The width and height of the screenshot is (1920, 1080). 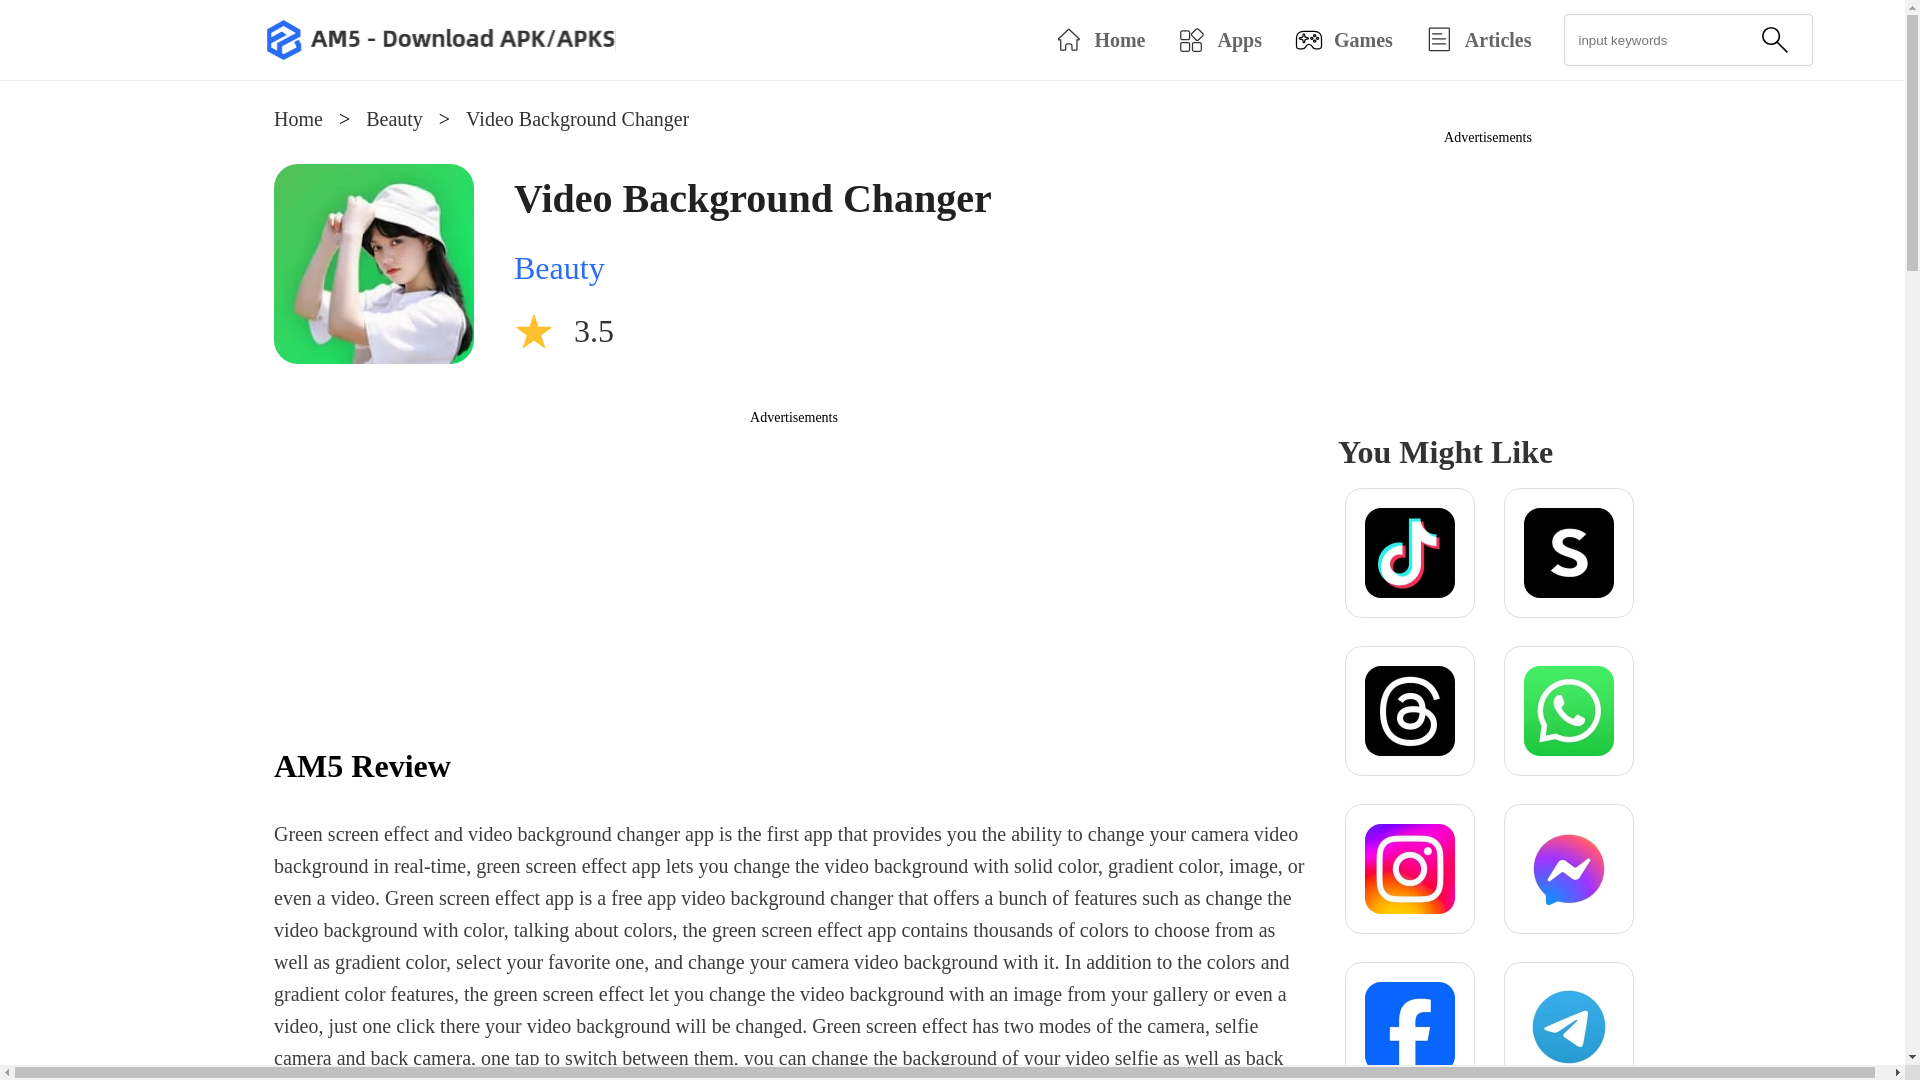 What do you see at coordinates (1344, 40) in the screenshot?
I see `Games` at bounding box center [1344, 40].